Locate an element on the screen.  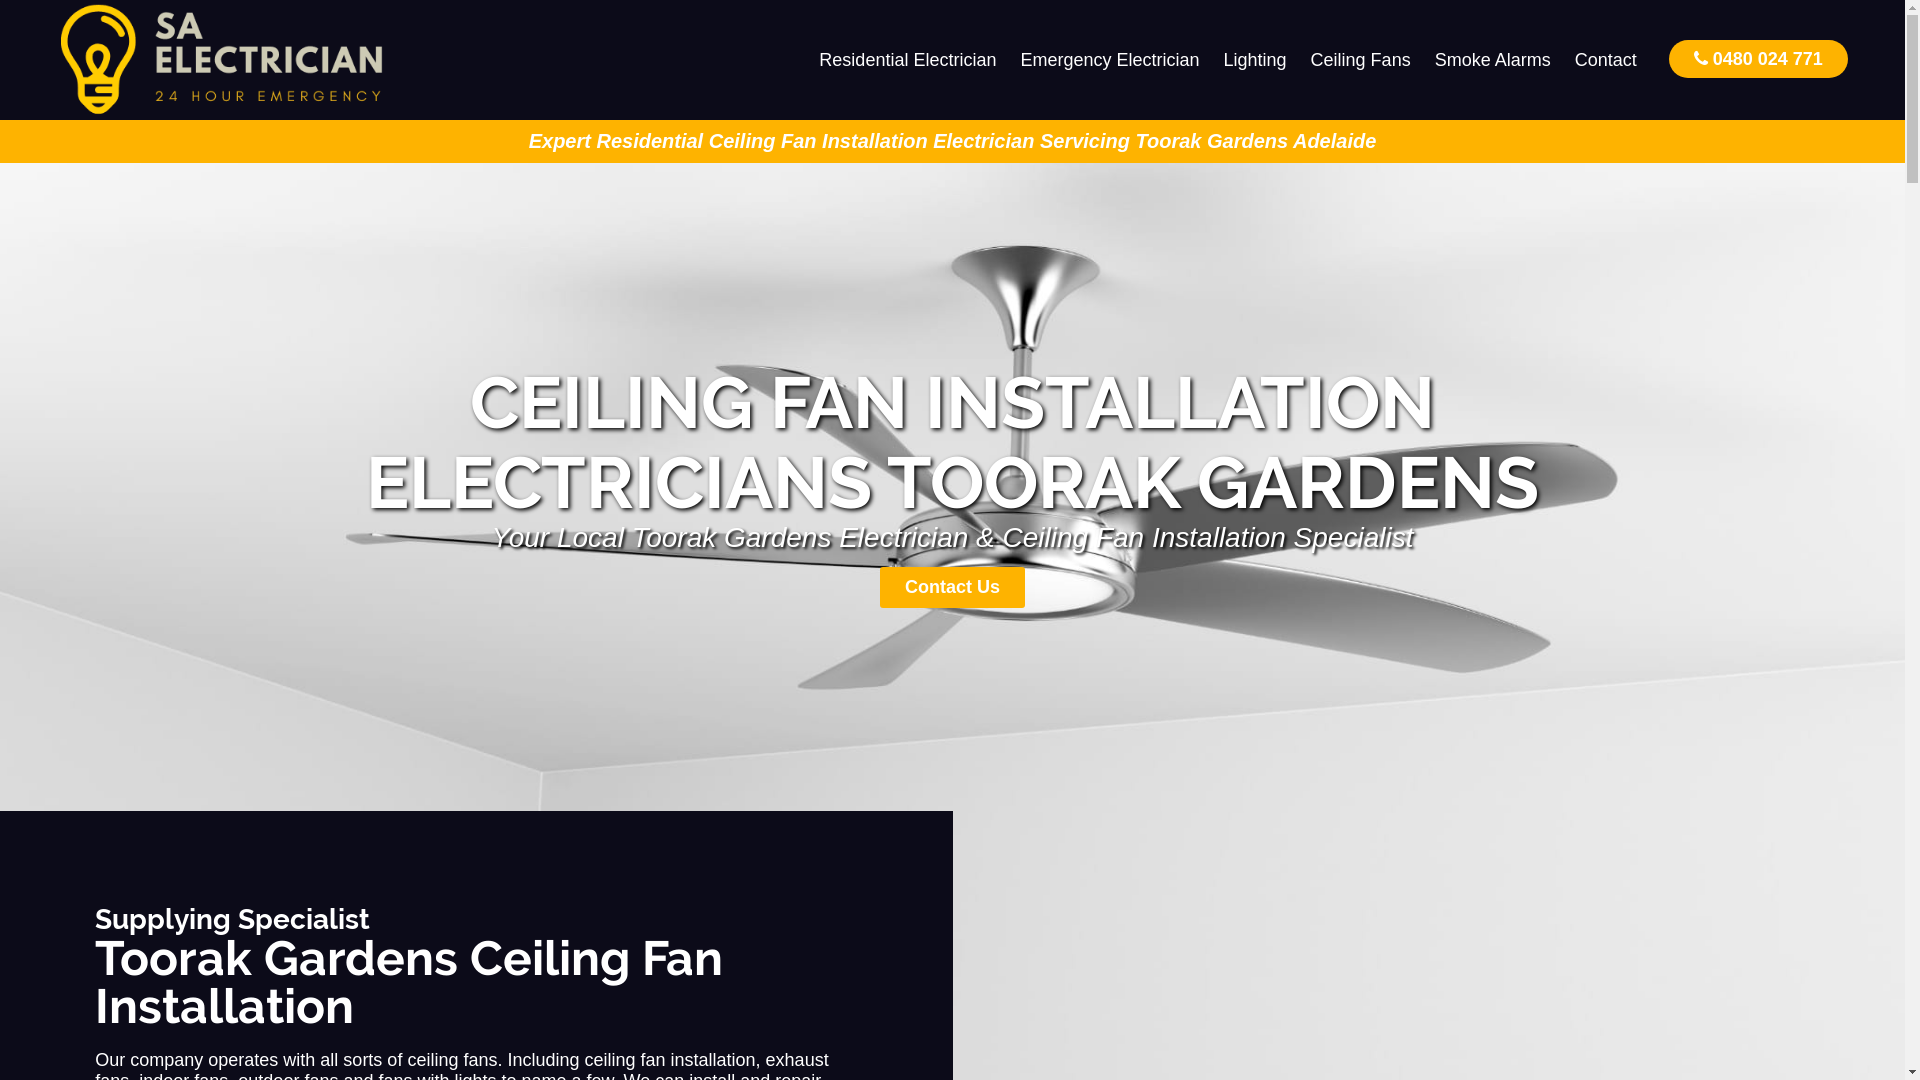
Residential Electrician is located at coordinates (908, 60).